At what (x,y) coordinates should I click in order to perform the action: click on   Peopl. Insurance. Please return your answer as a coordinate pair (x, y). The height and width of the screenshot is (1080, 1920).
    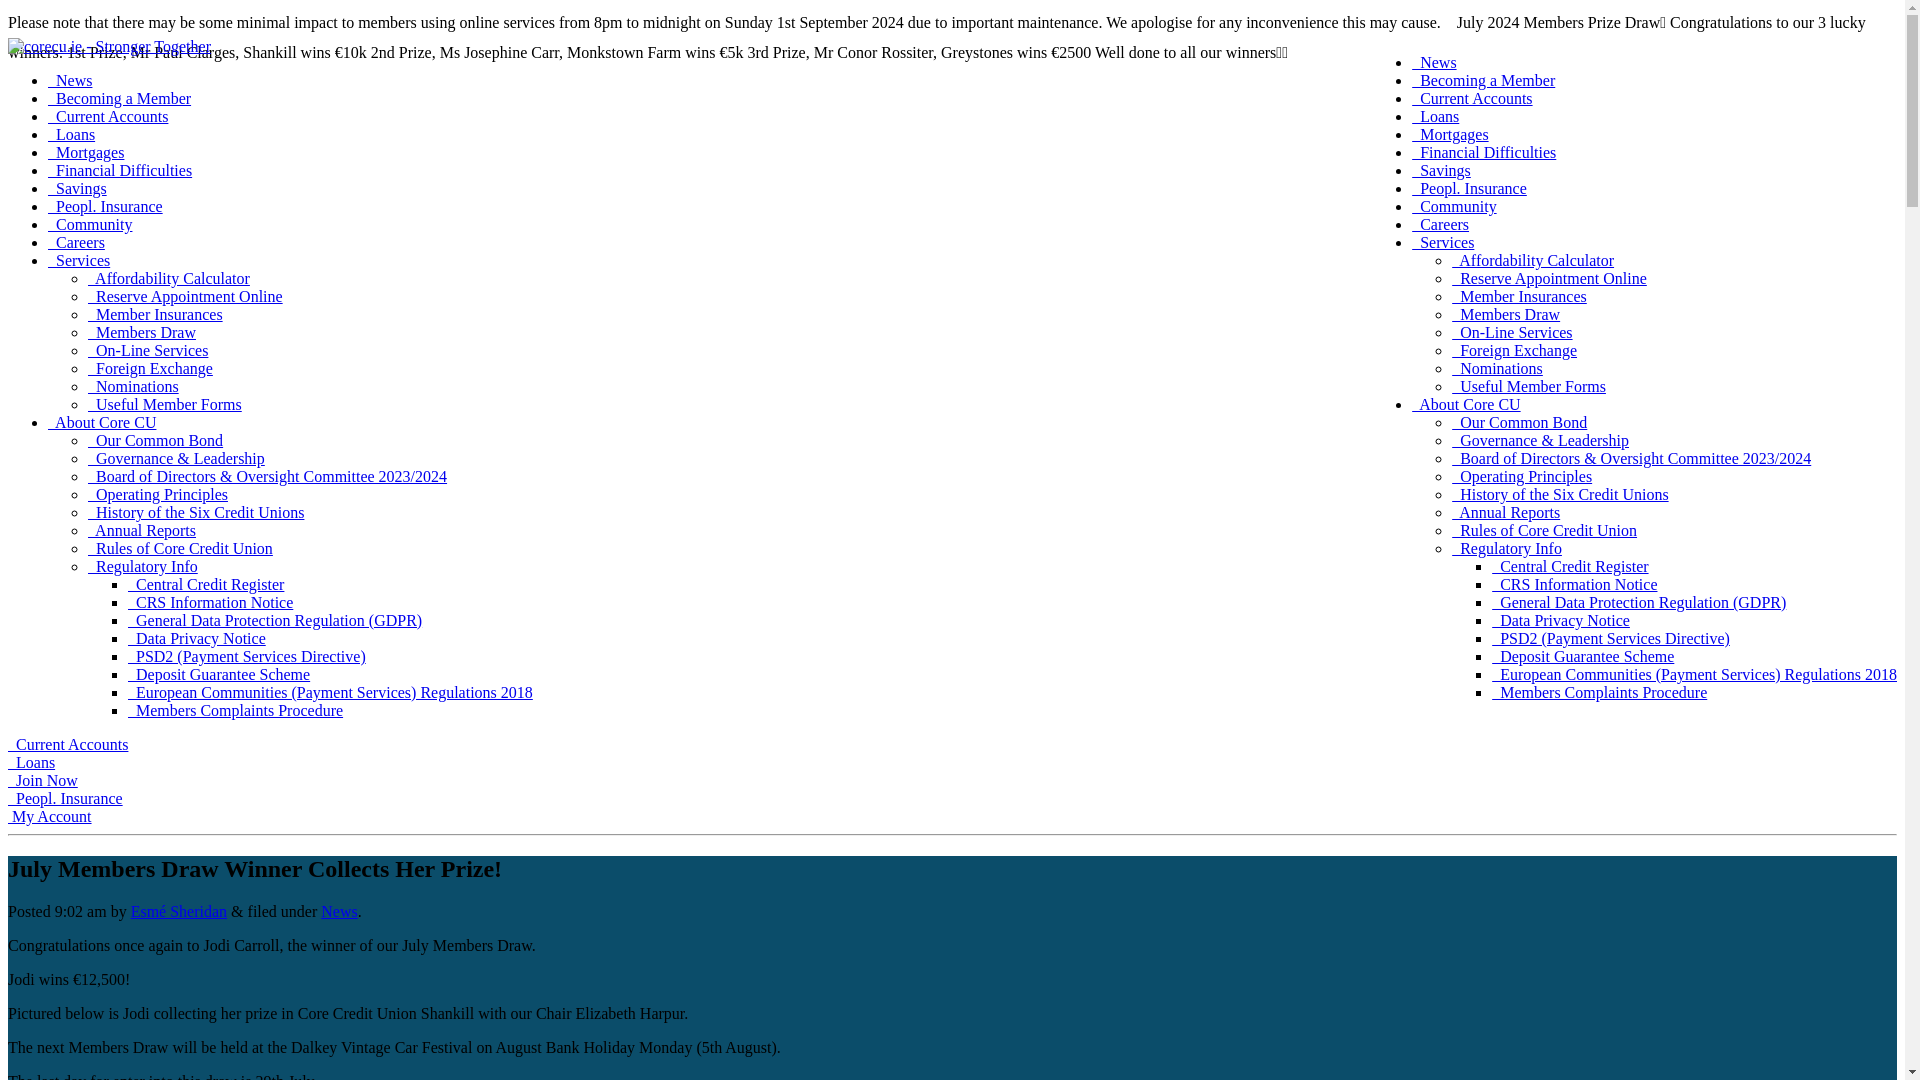
    Looking at the image, I should click on (1468, 188).